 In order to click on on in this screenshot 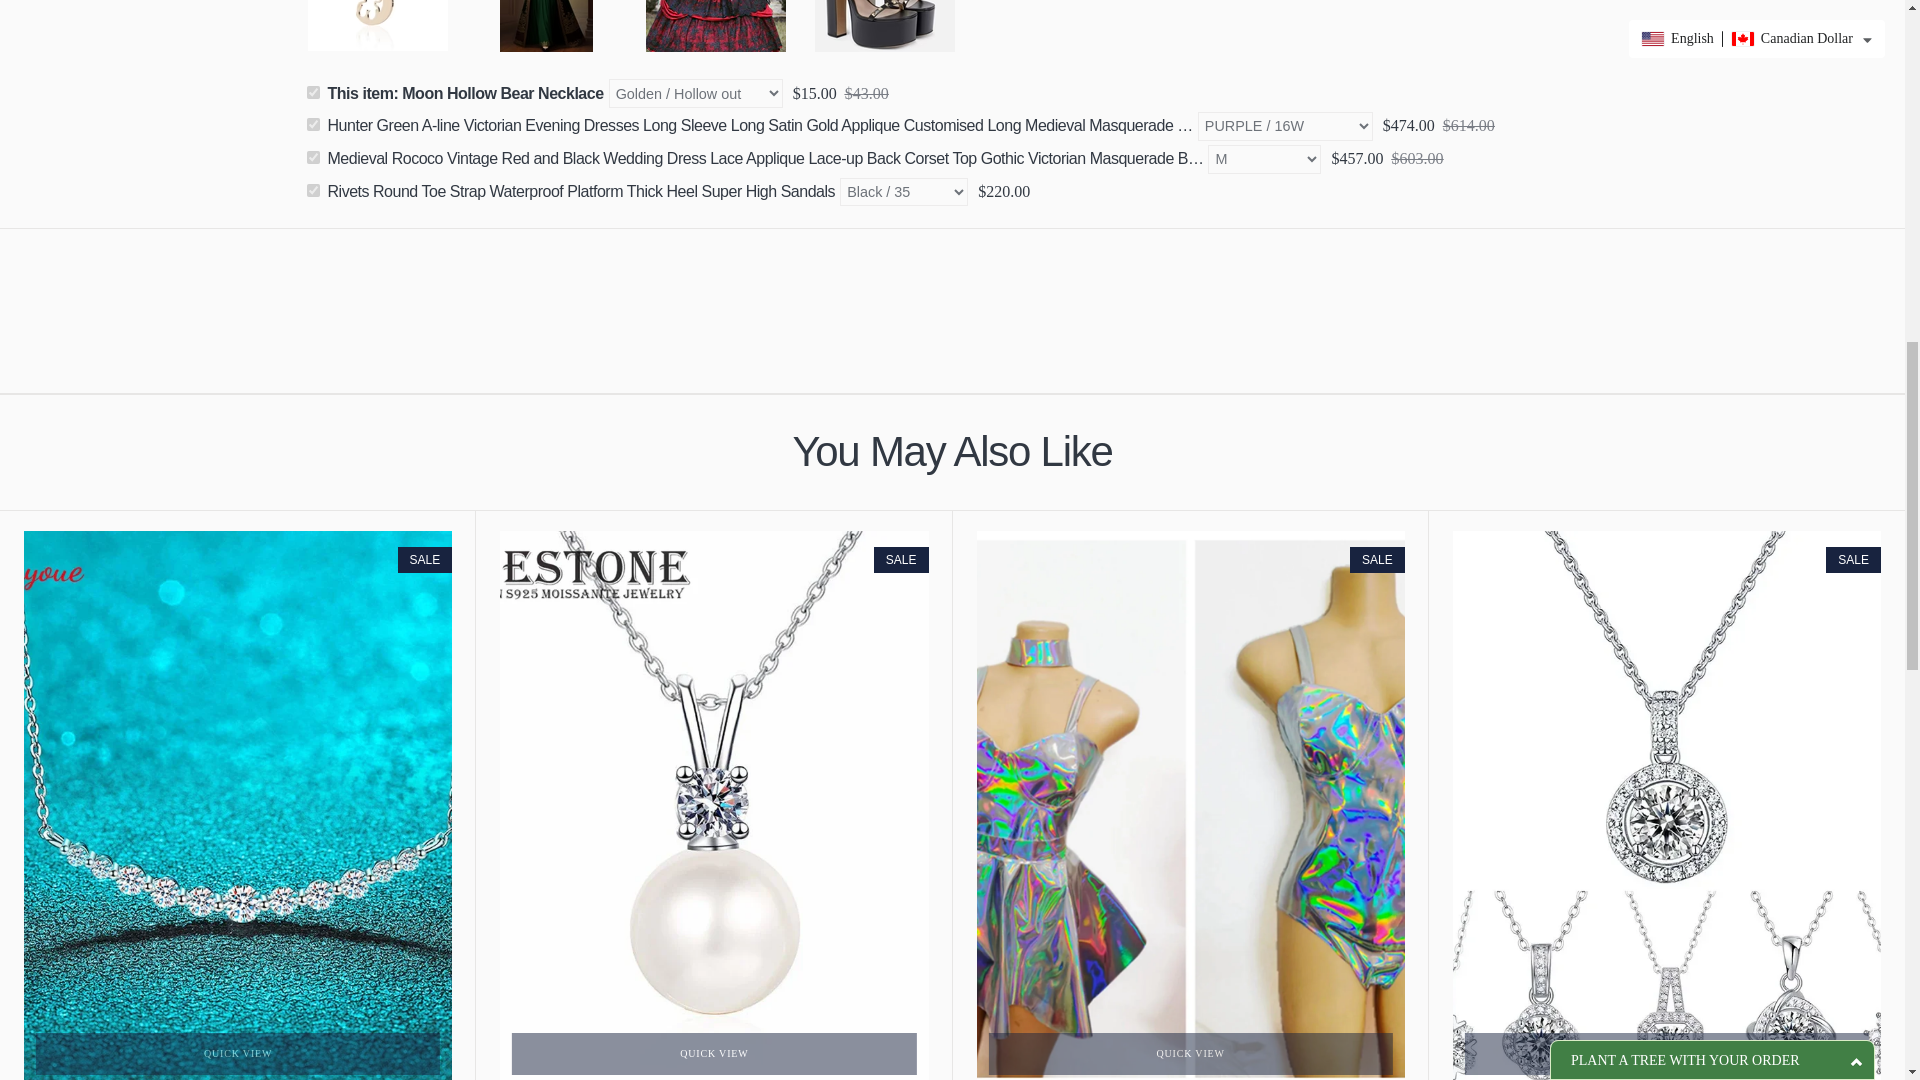, I will do `click(312, 190)`.